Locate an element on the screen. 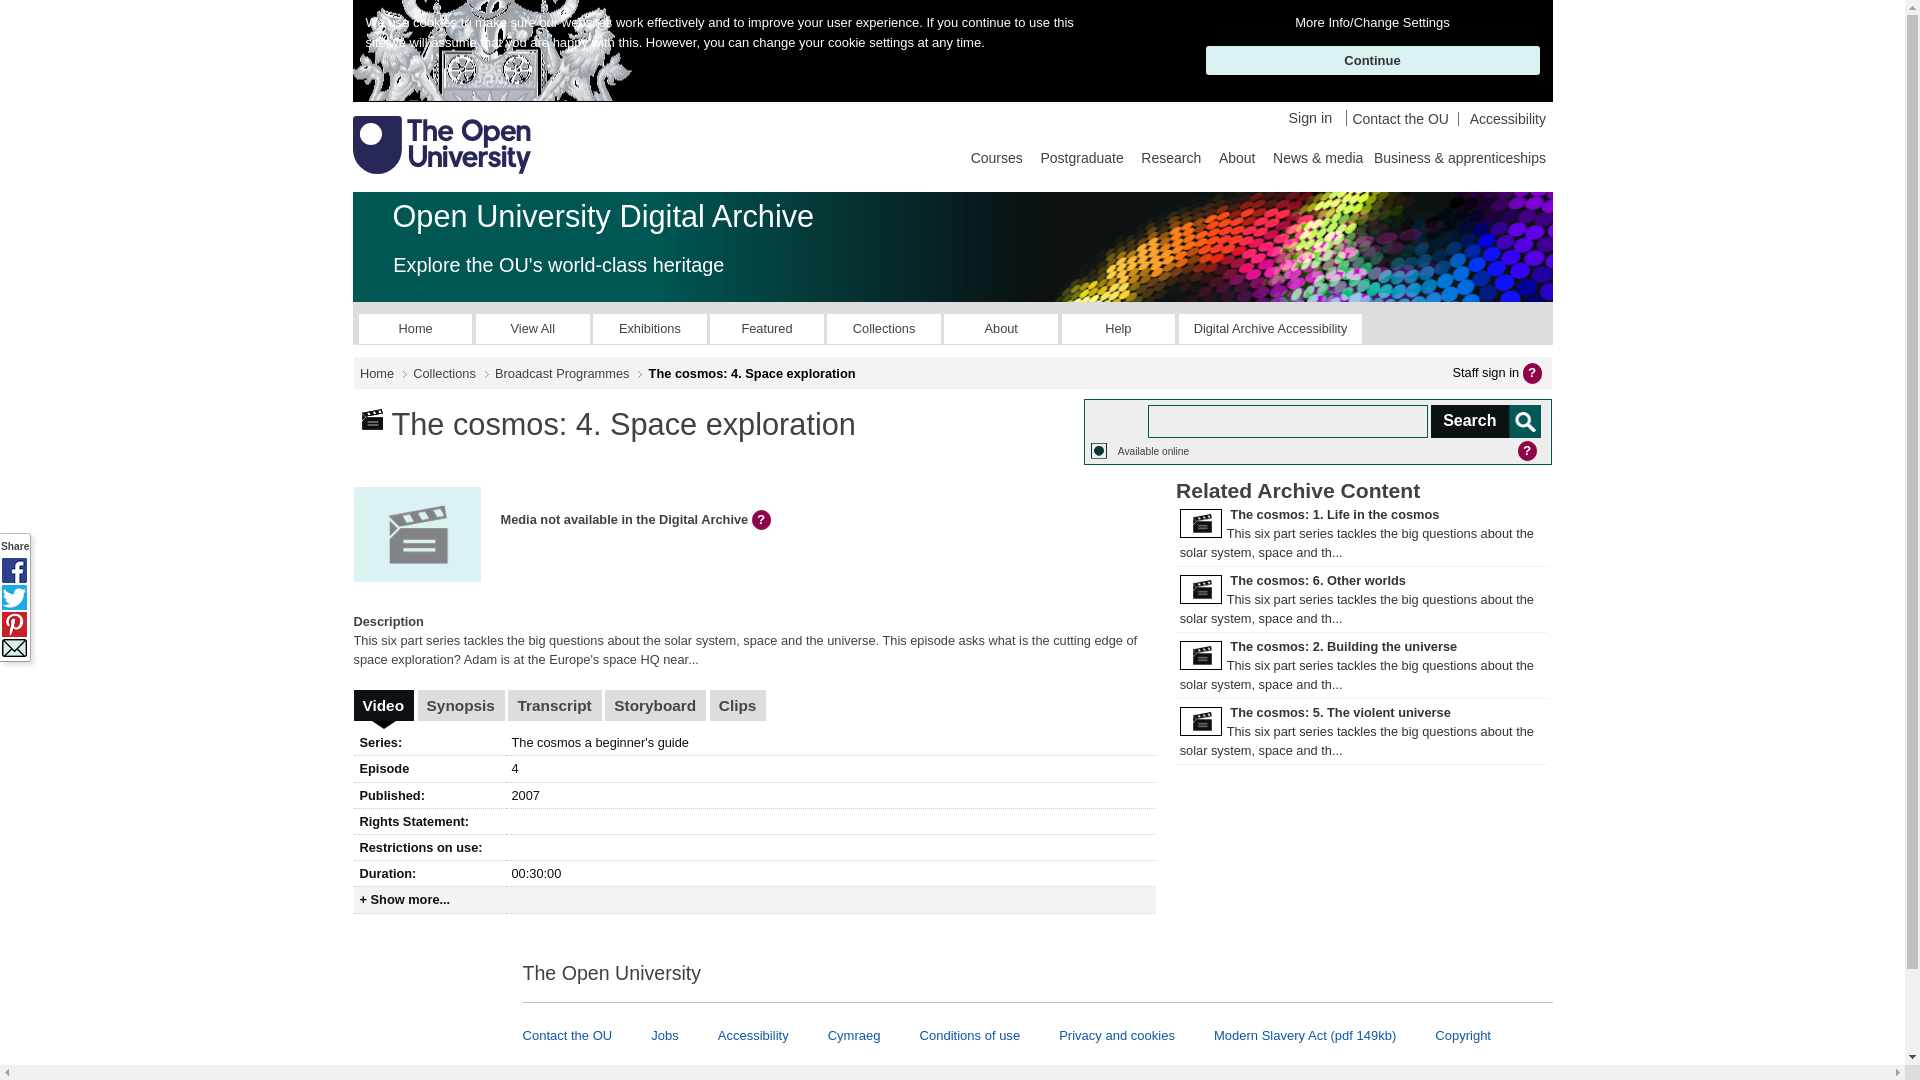 The width and height of the screenshot is (1920, 1080). Home is located at coordinates (416, 329).